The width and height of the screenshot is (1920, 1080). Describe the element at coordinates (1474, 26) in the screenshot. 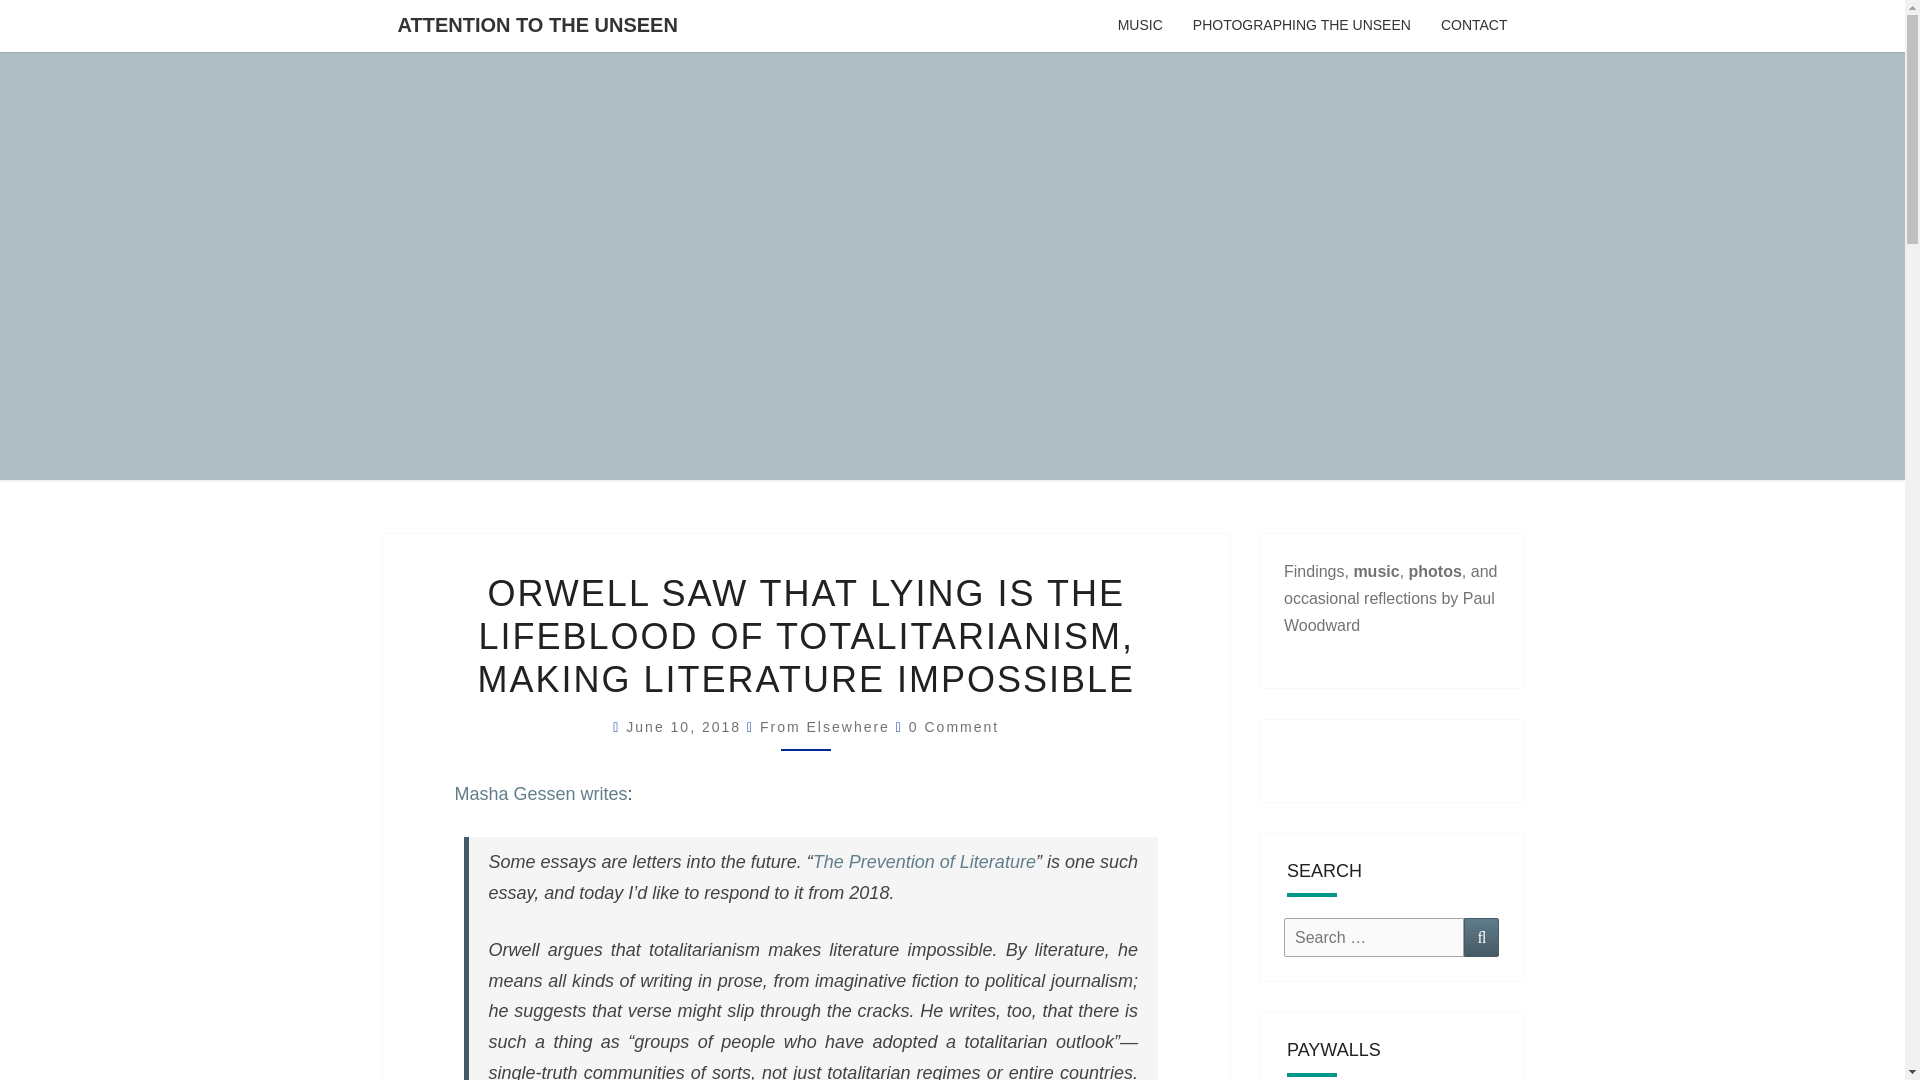

I see `CONTACT` at that location.